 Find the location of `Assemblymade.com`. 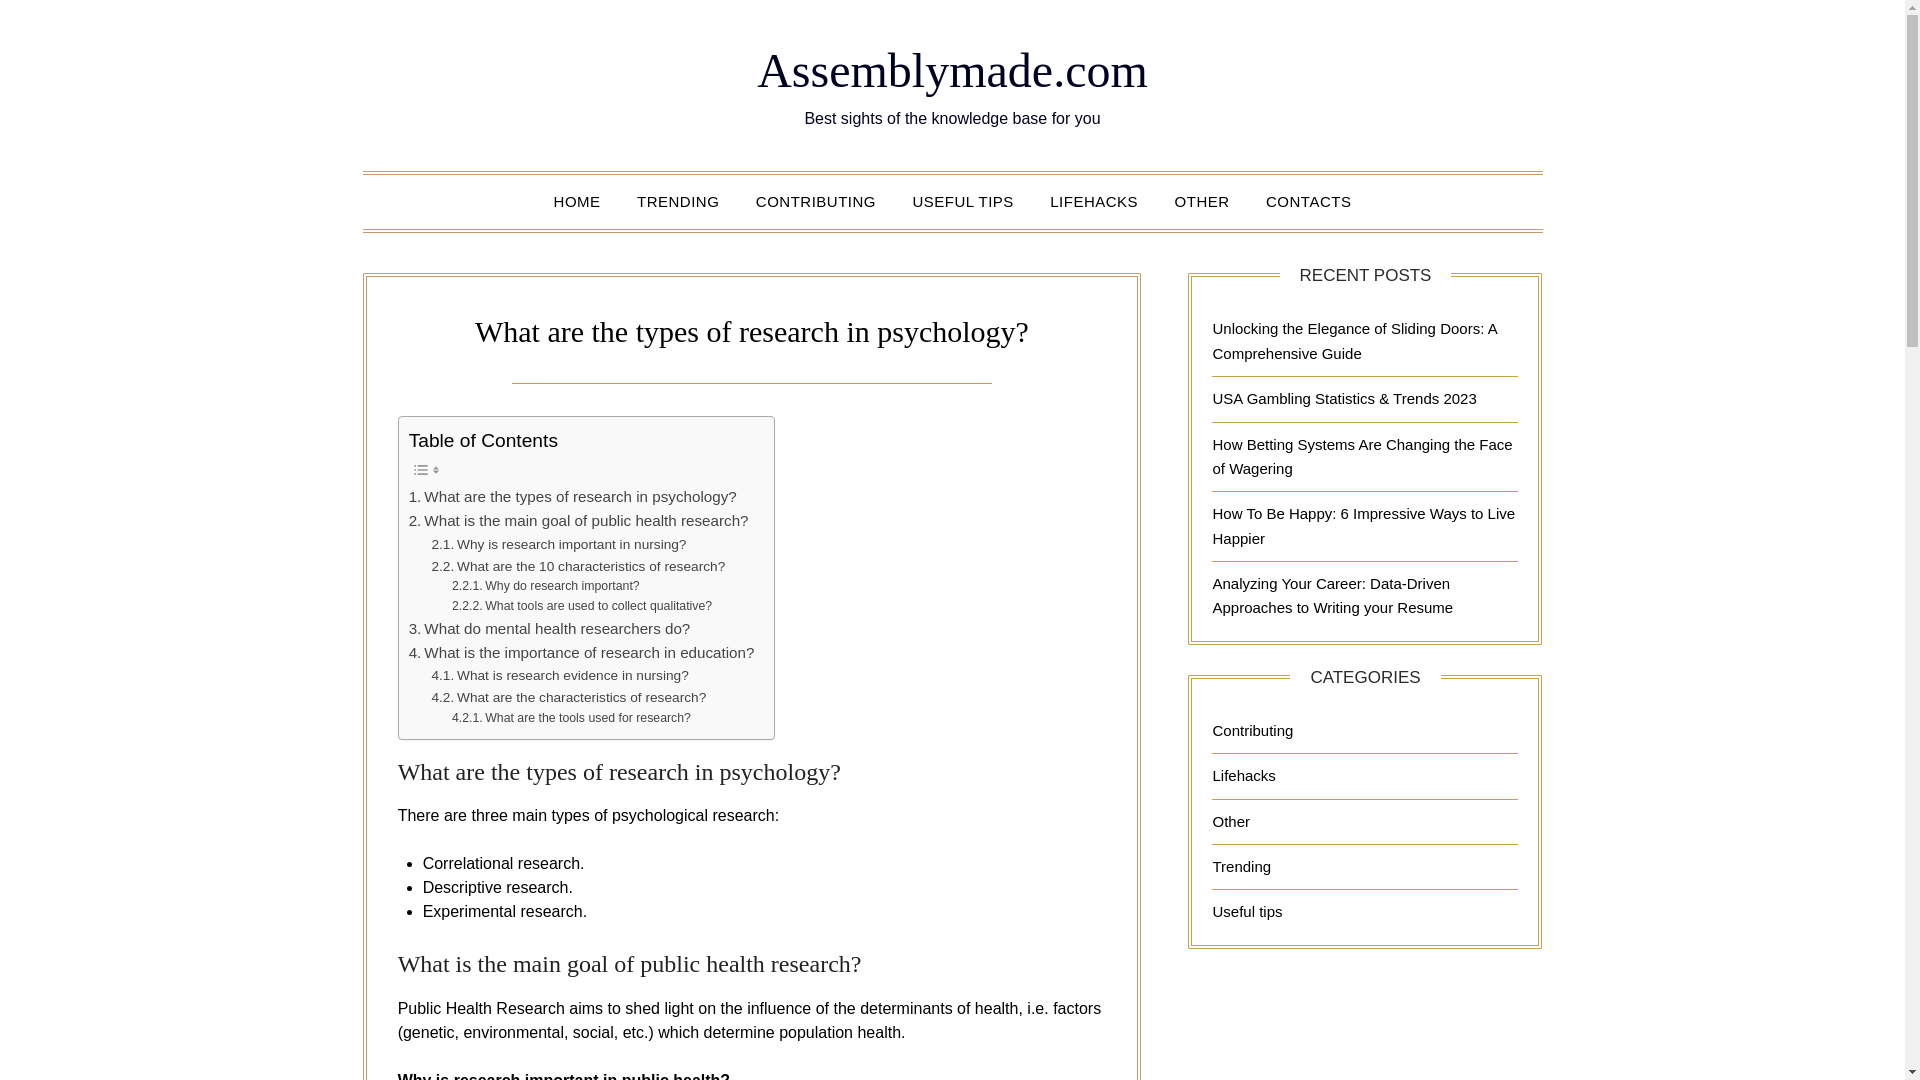

Assemblymade.com is located at coordinates (952, 70).